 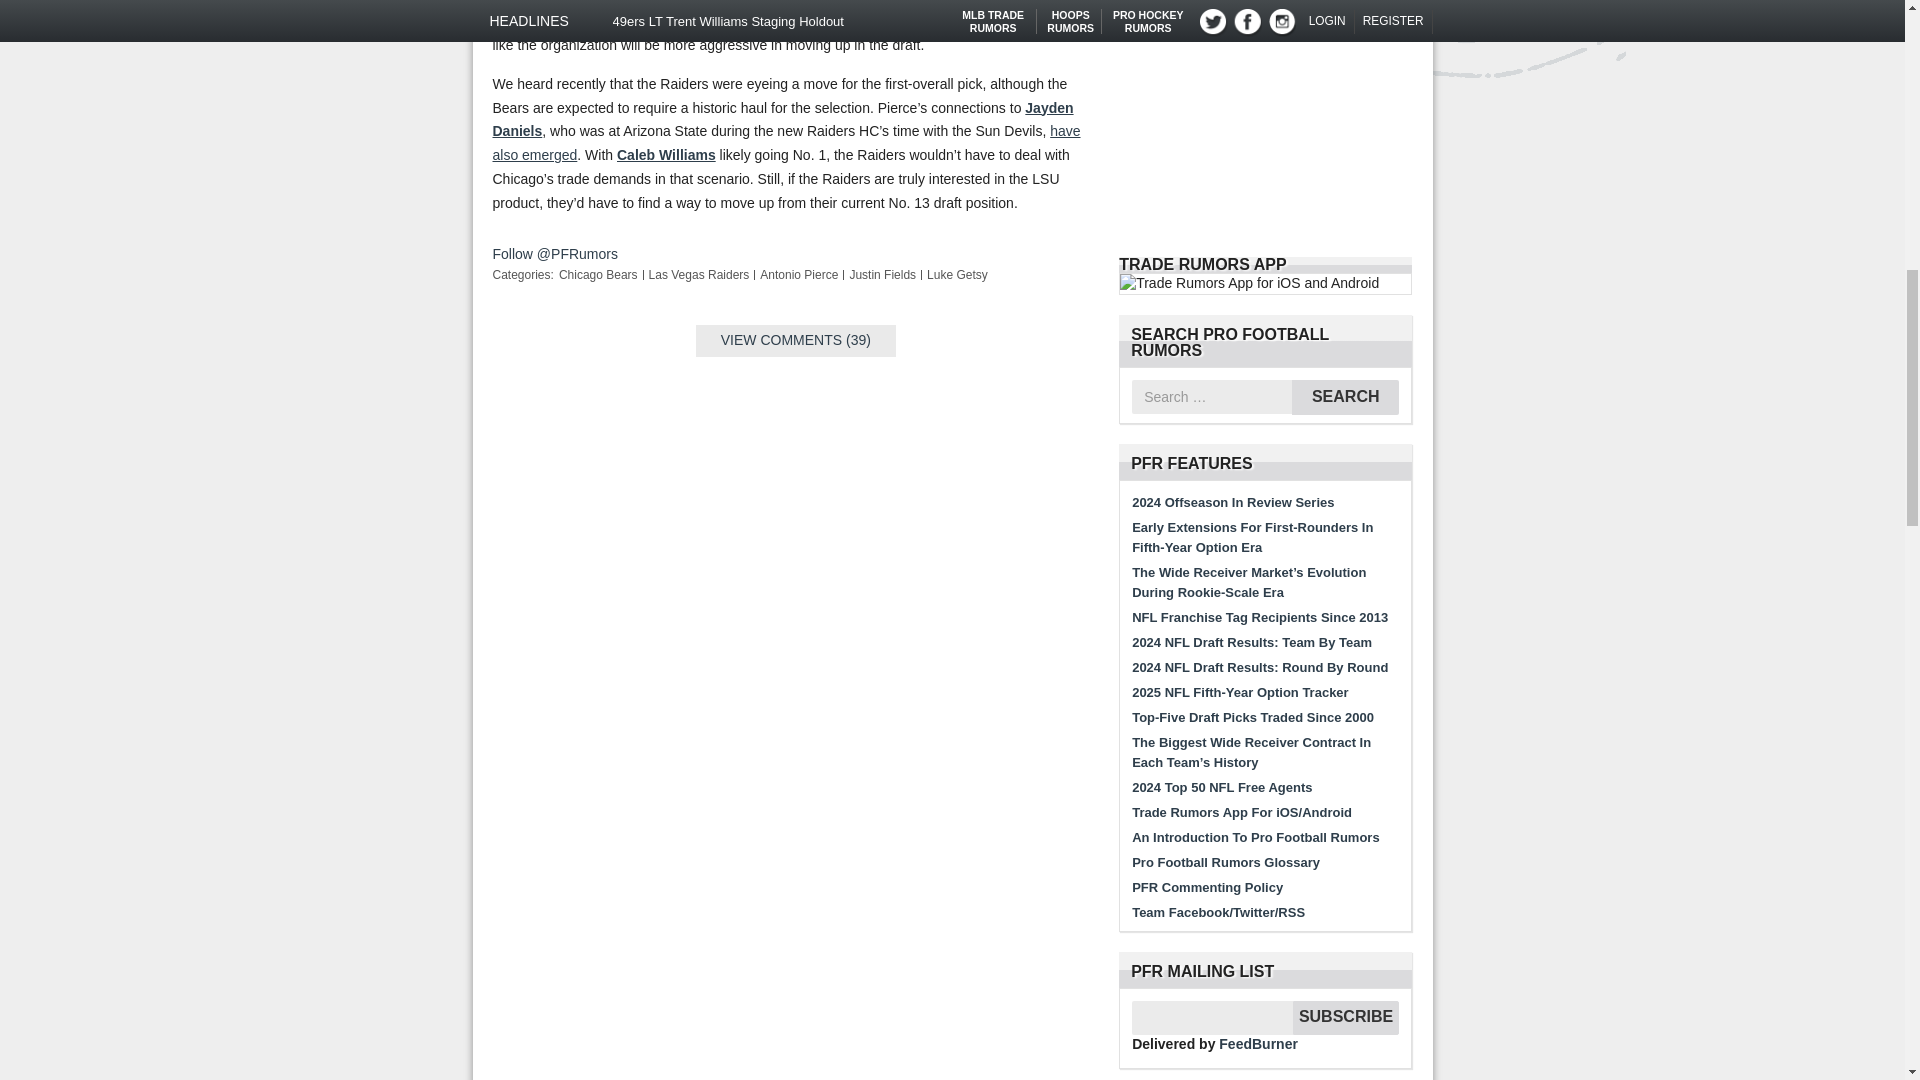 What do you see at coordinates (1346, 1018) in the screenshot?
I see `Subscribe` at bounding box center [1346, 1018].